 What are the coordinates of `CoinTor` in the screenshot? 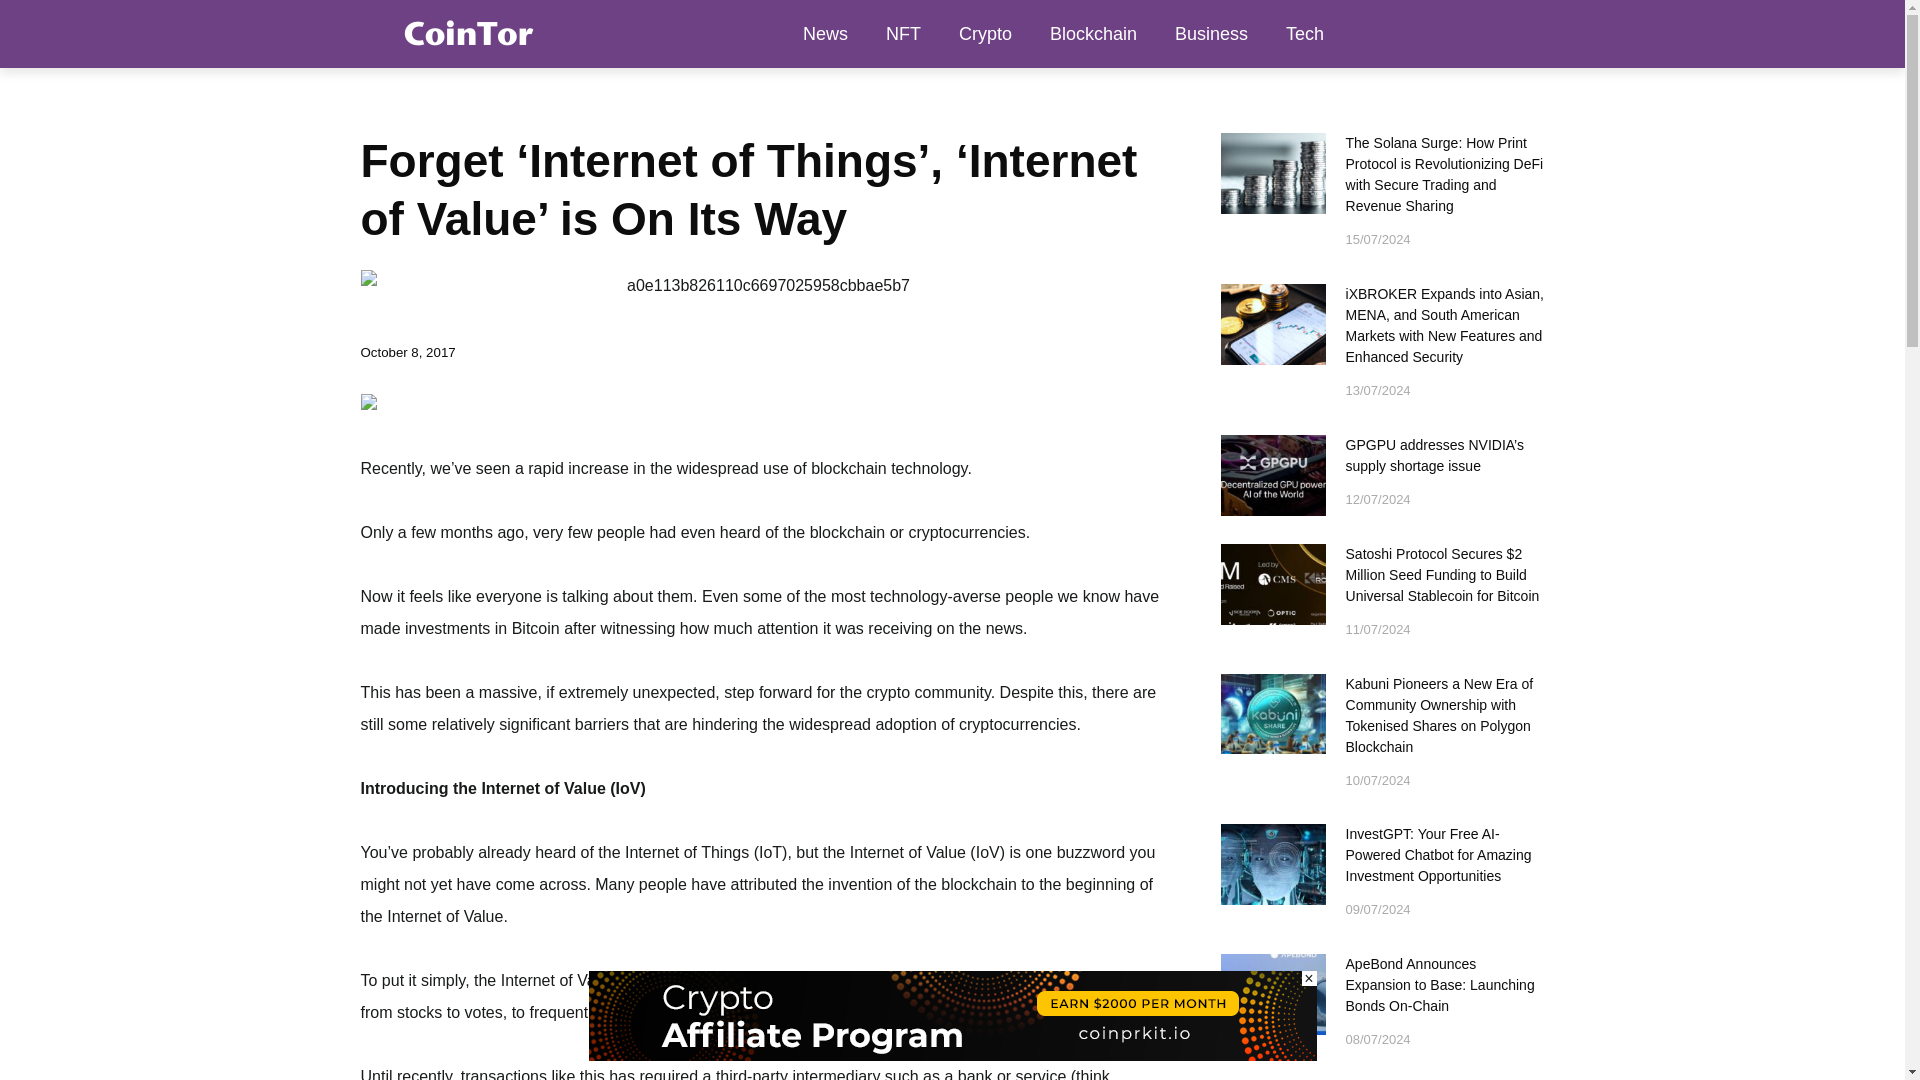 It's located at (466, 33).